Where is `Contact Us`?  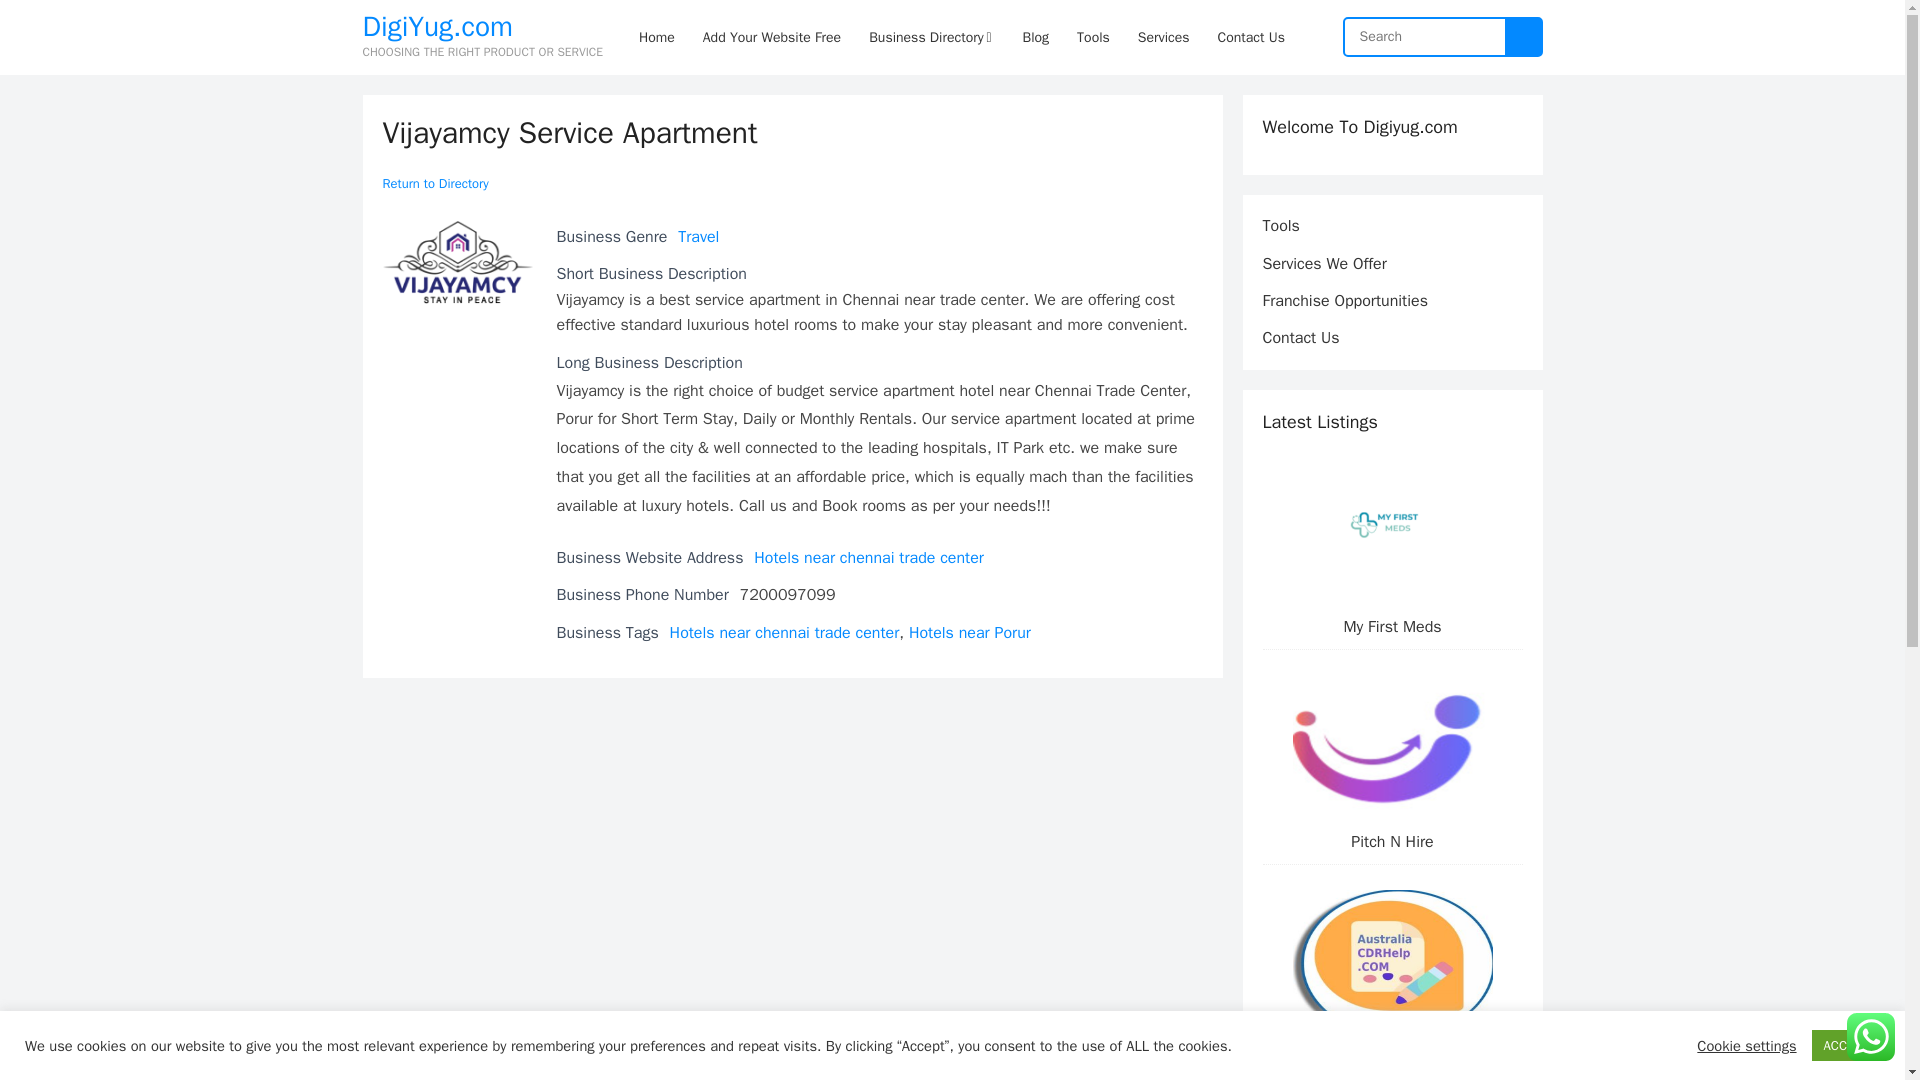 Contact Us is located at coordinates (1300, 338).